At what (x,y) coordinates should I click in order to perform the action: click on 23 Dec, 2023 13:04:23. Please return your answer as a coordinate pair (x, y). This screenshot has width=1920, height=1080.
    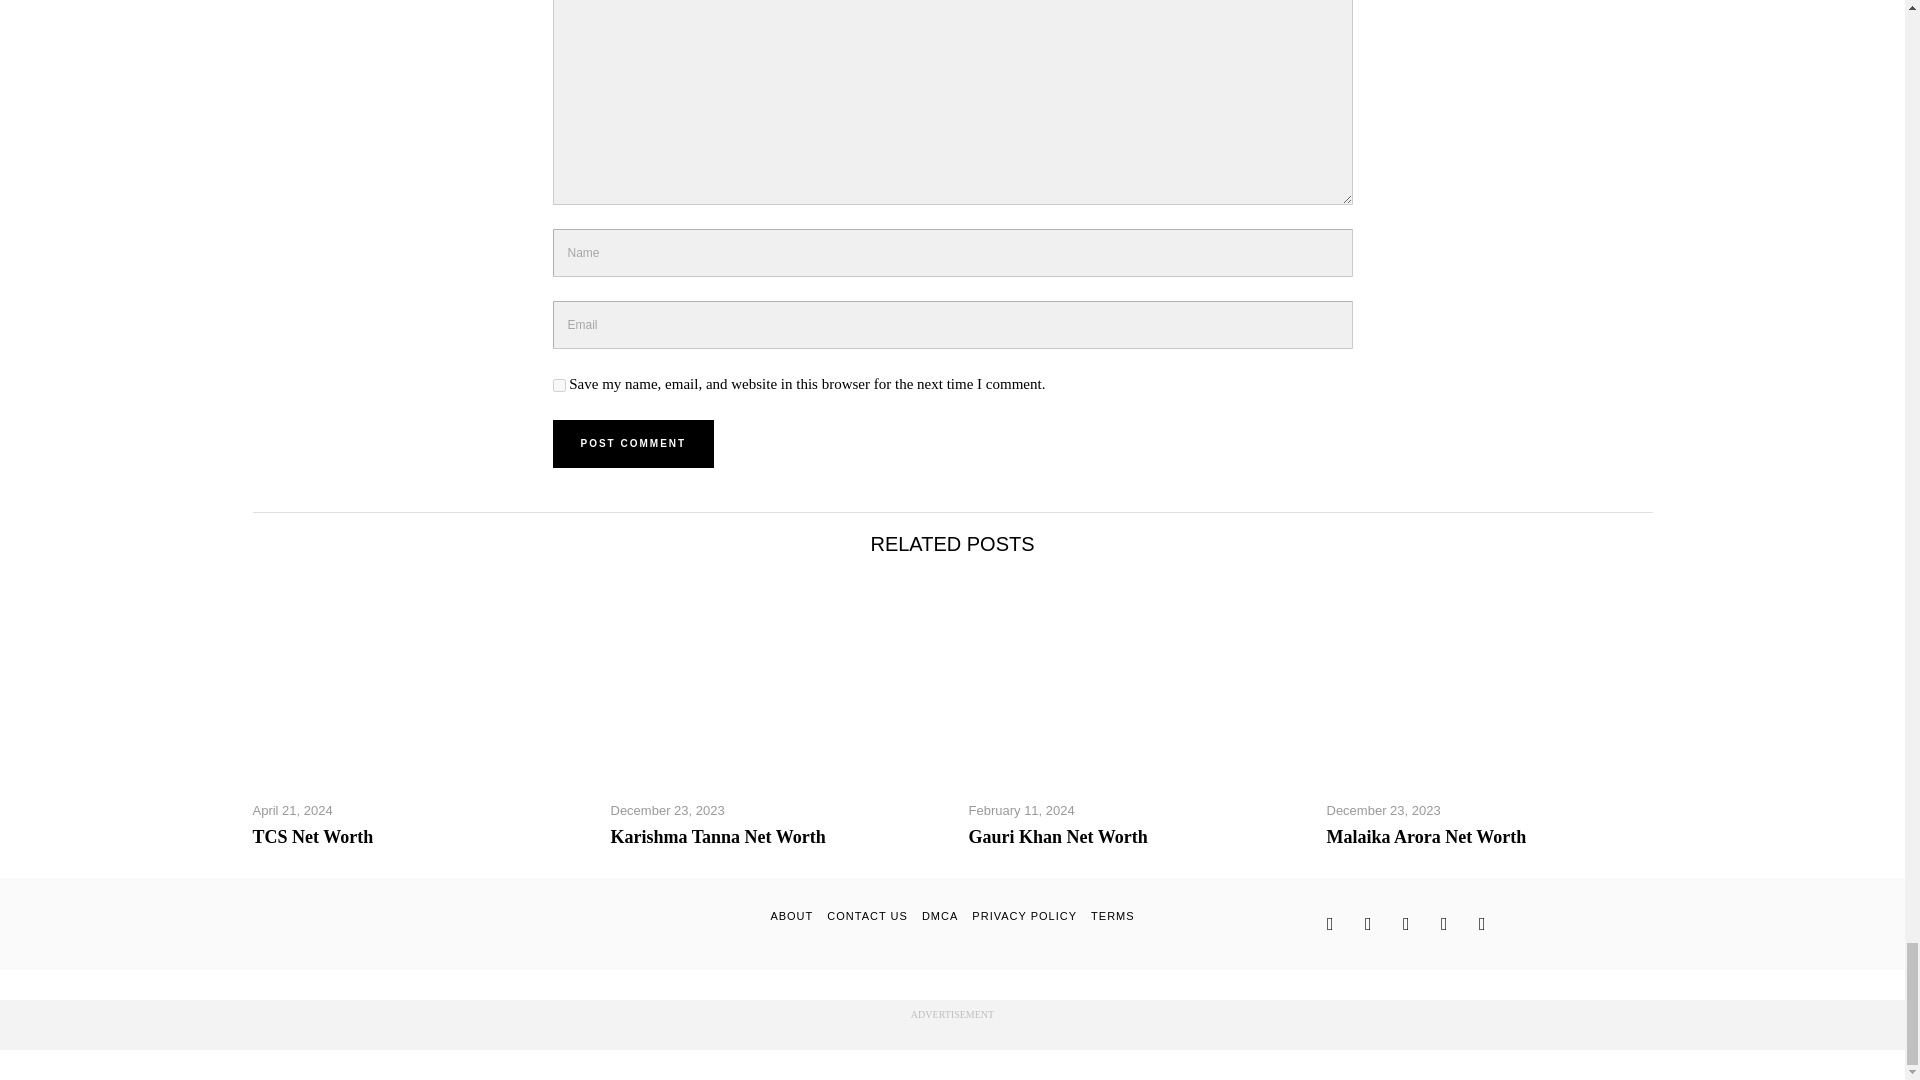
    Looking at the image, I should click on (666, 810).